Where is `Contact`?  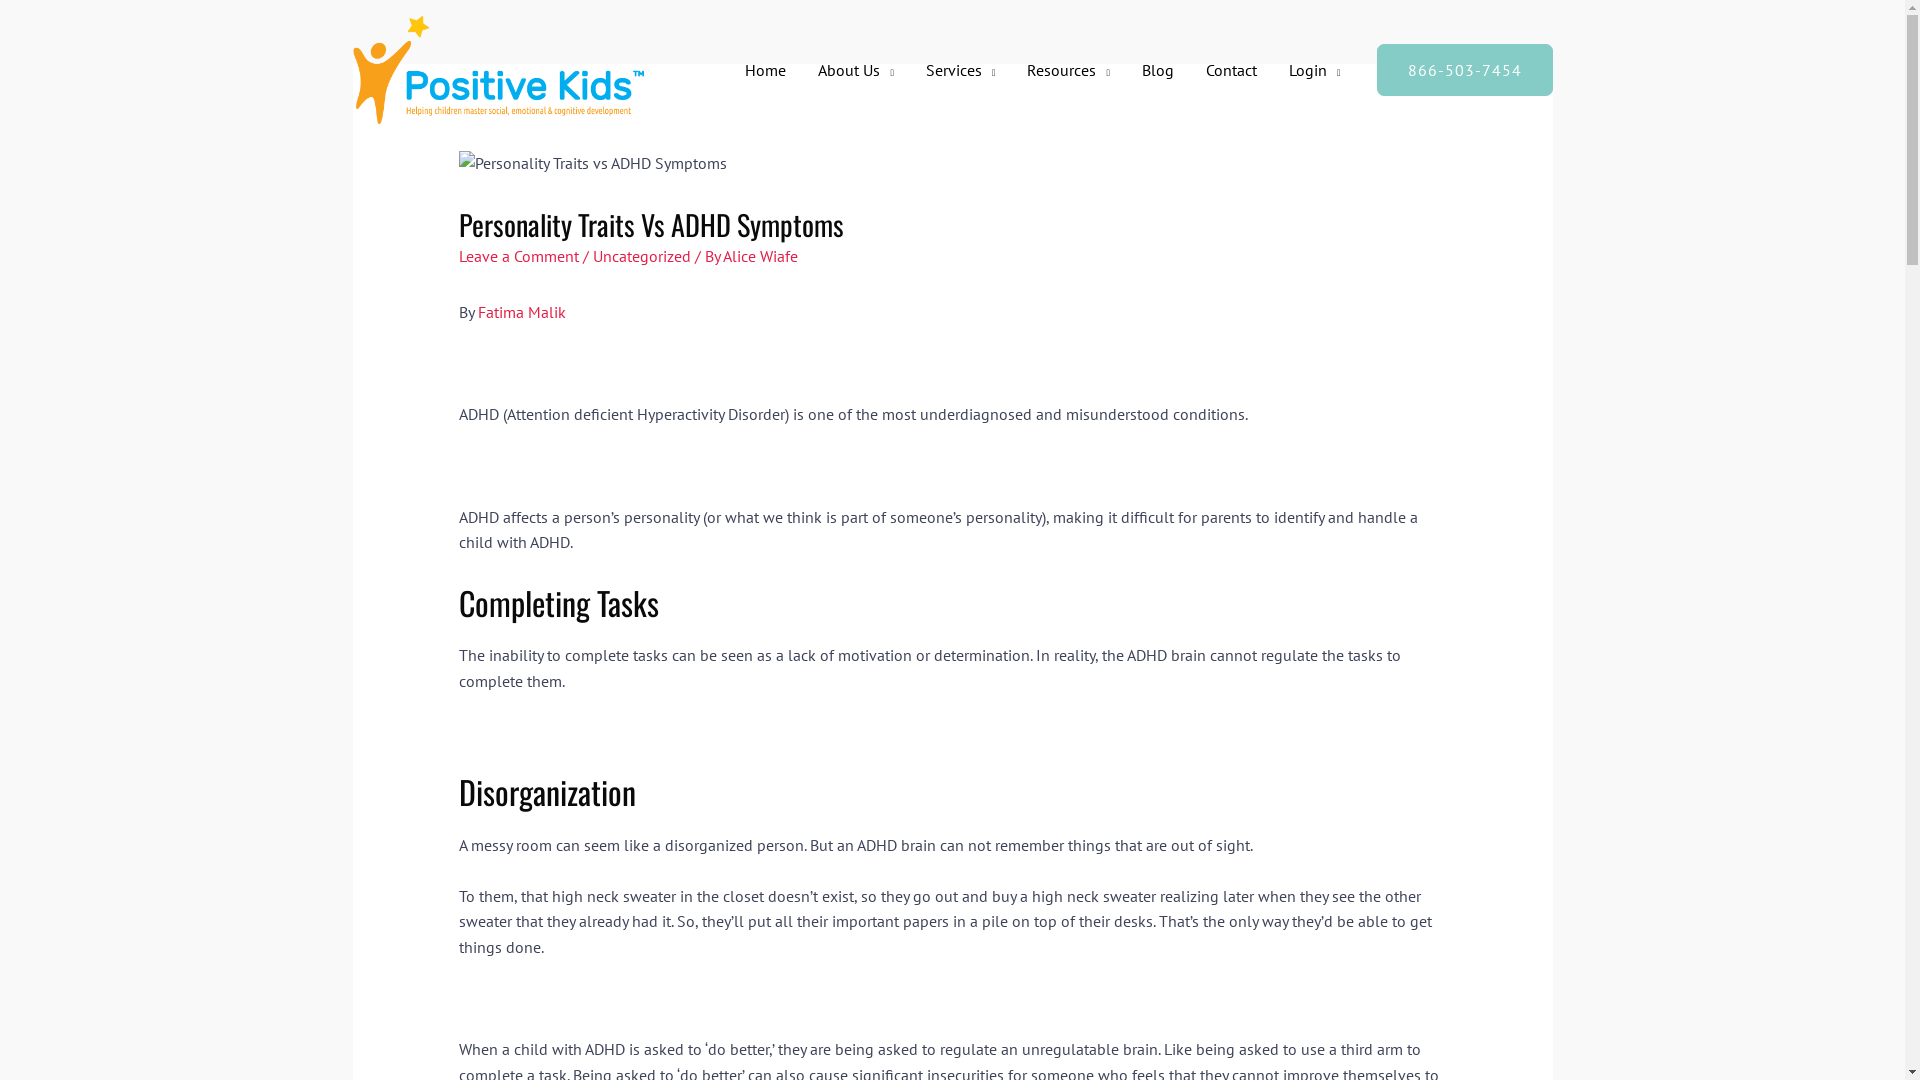 Contact is located at coordinates (1232, 70).